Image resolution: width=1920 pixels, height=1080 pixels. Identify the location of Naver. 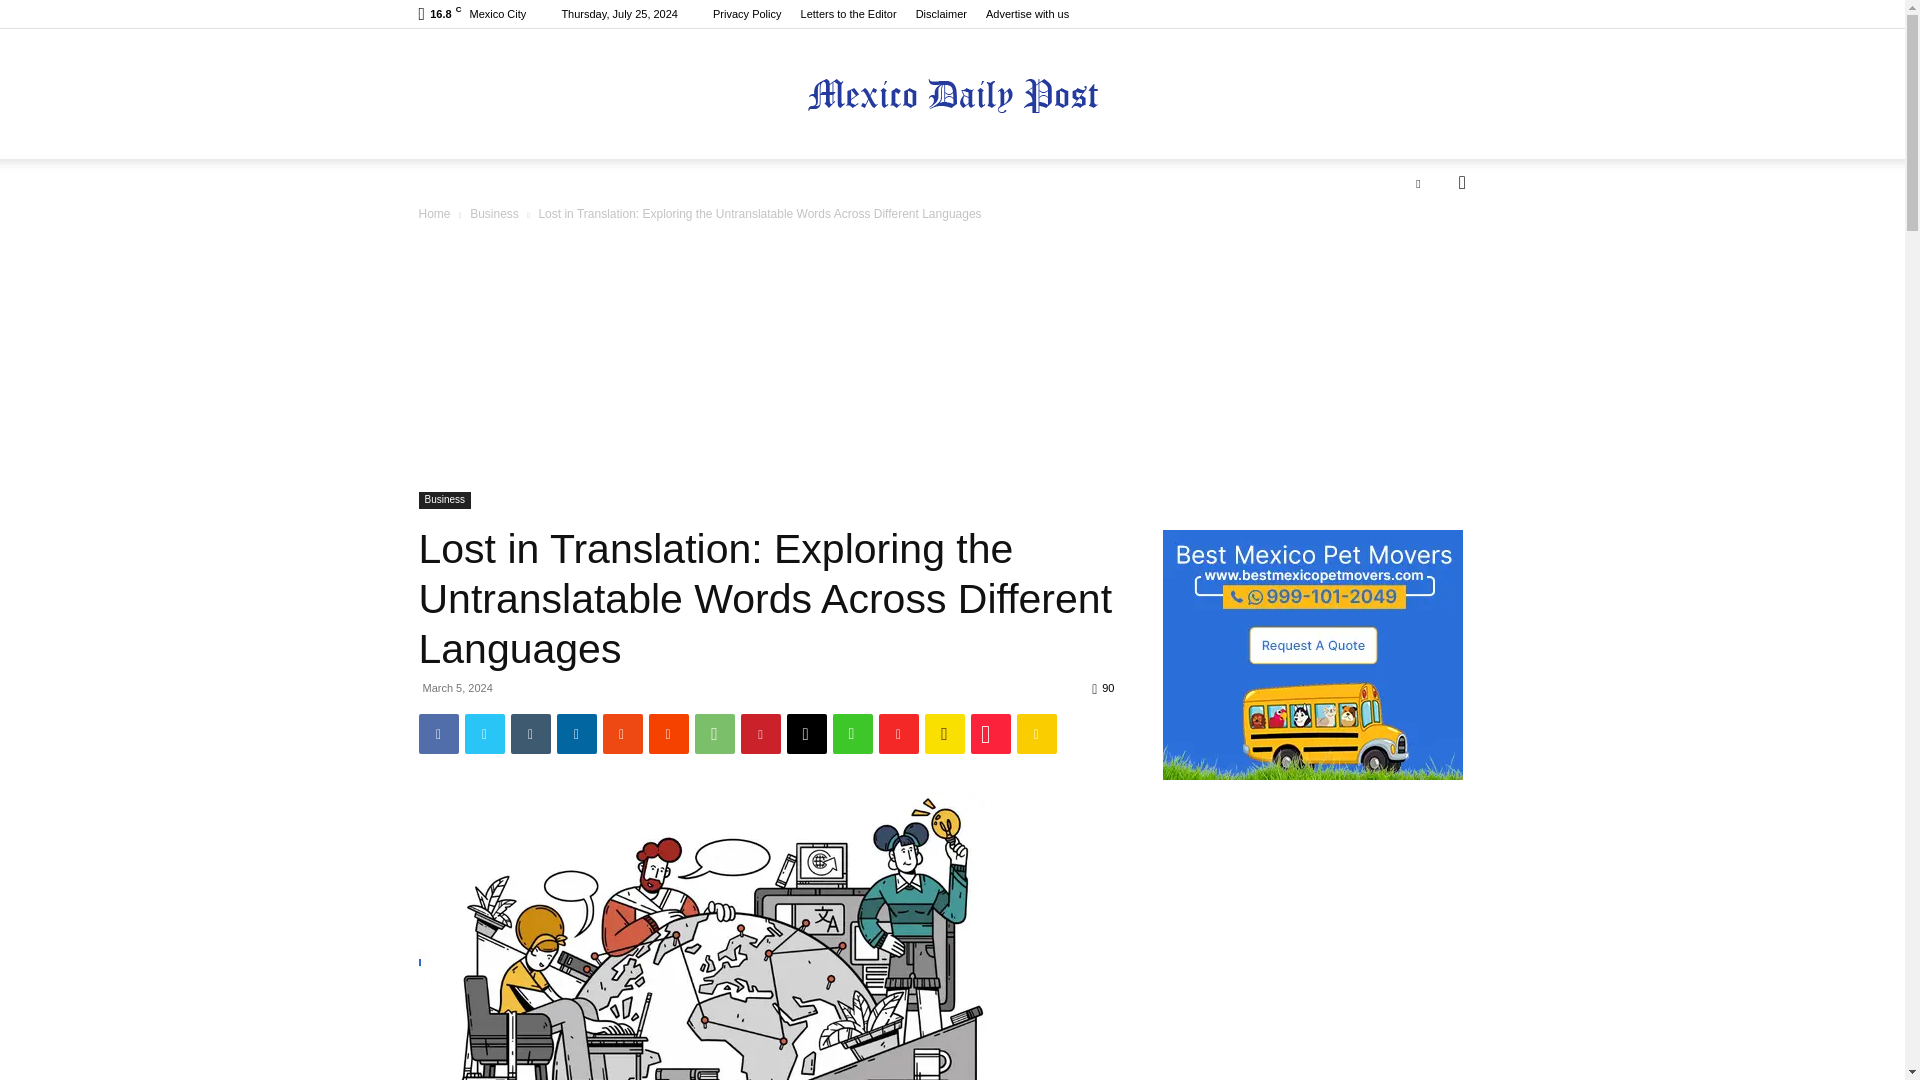
(851, 733).